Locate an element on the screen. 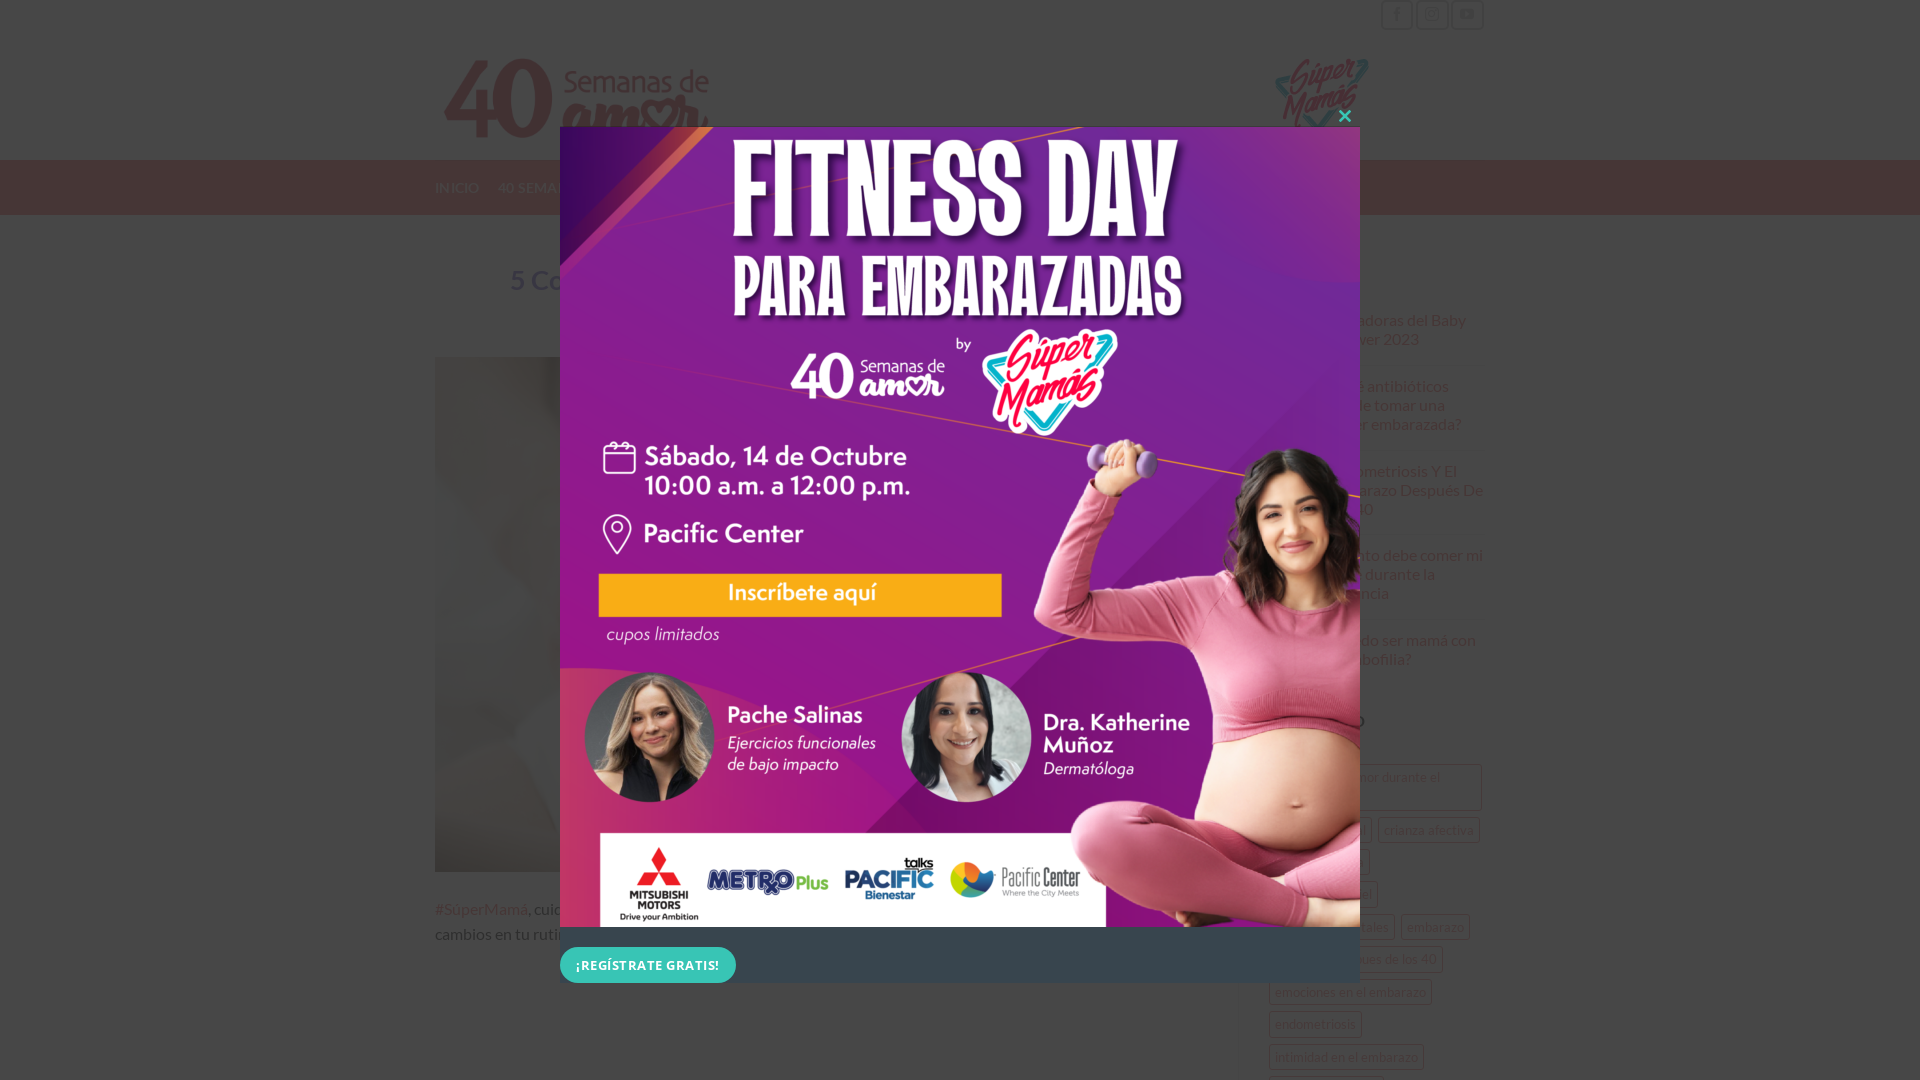 This screenshot has height=1080, width=1920. endometriosis is located at coordinates (1314, 1024).